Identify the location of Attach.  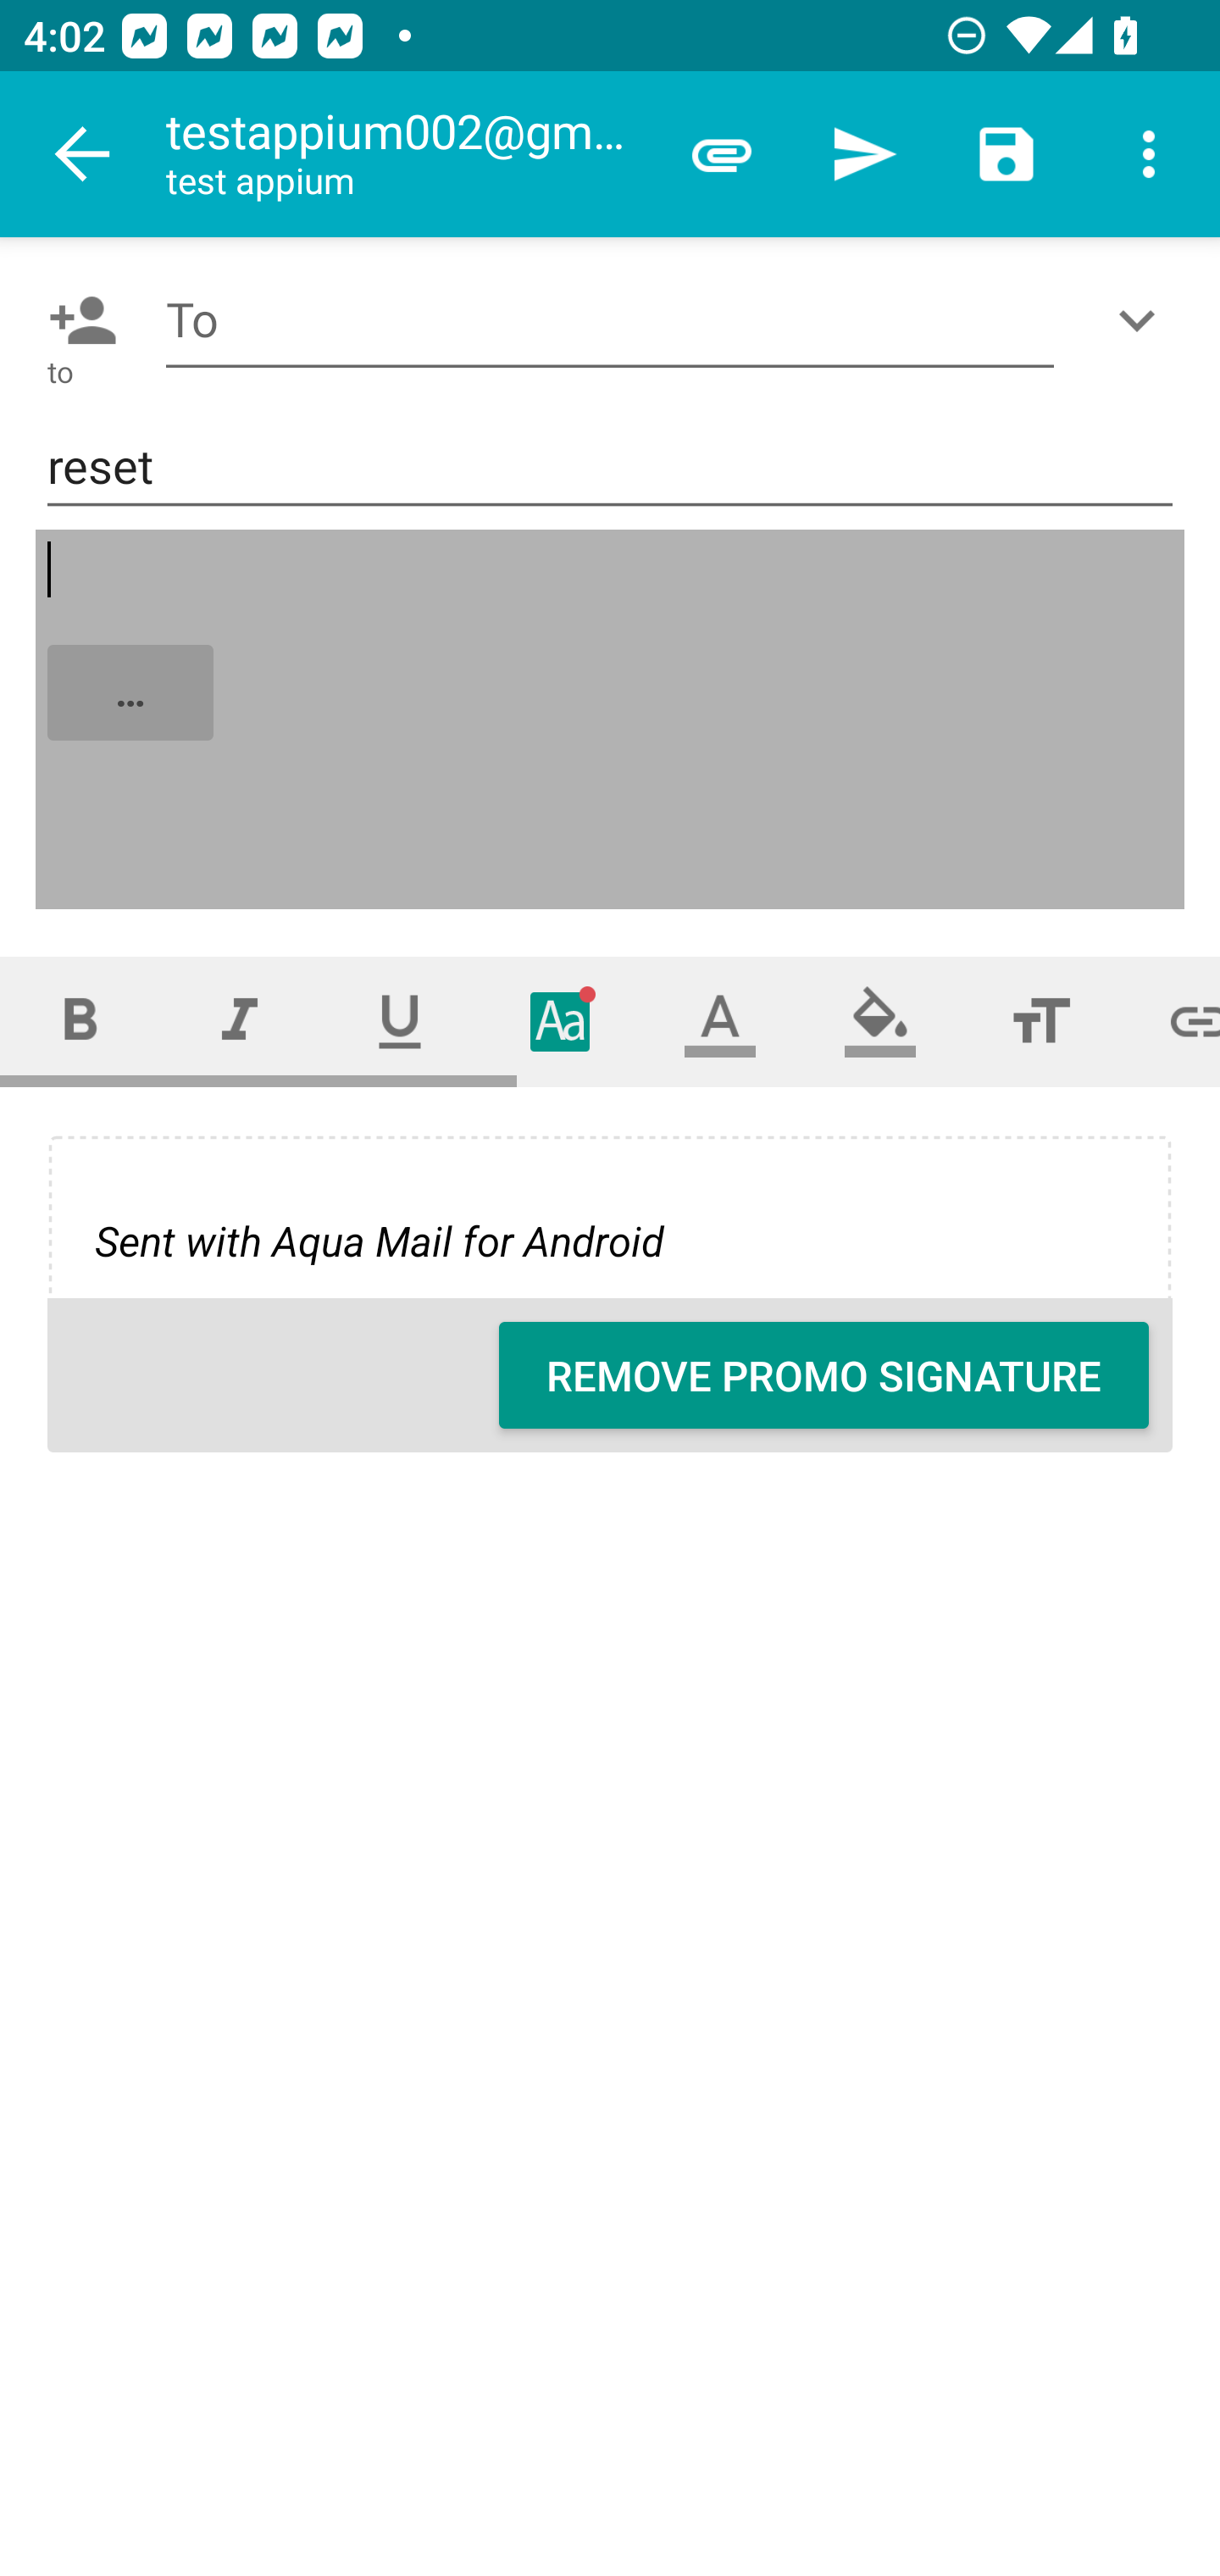
(722, 154).